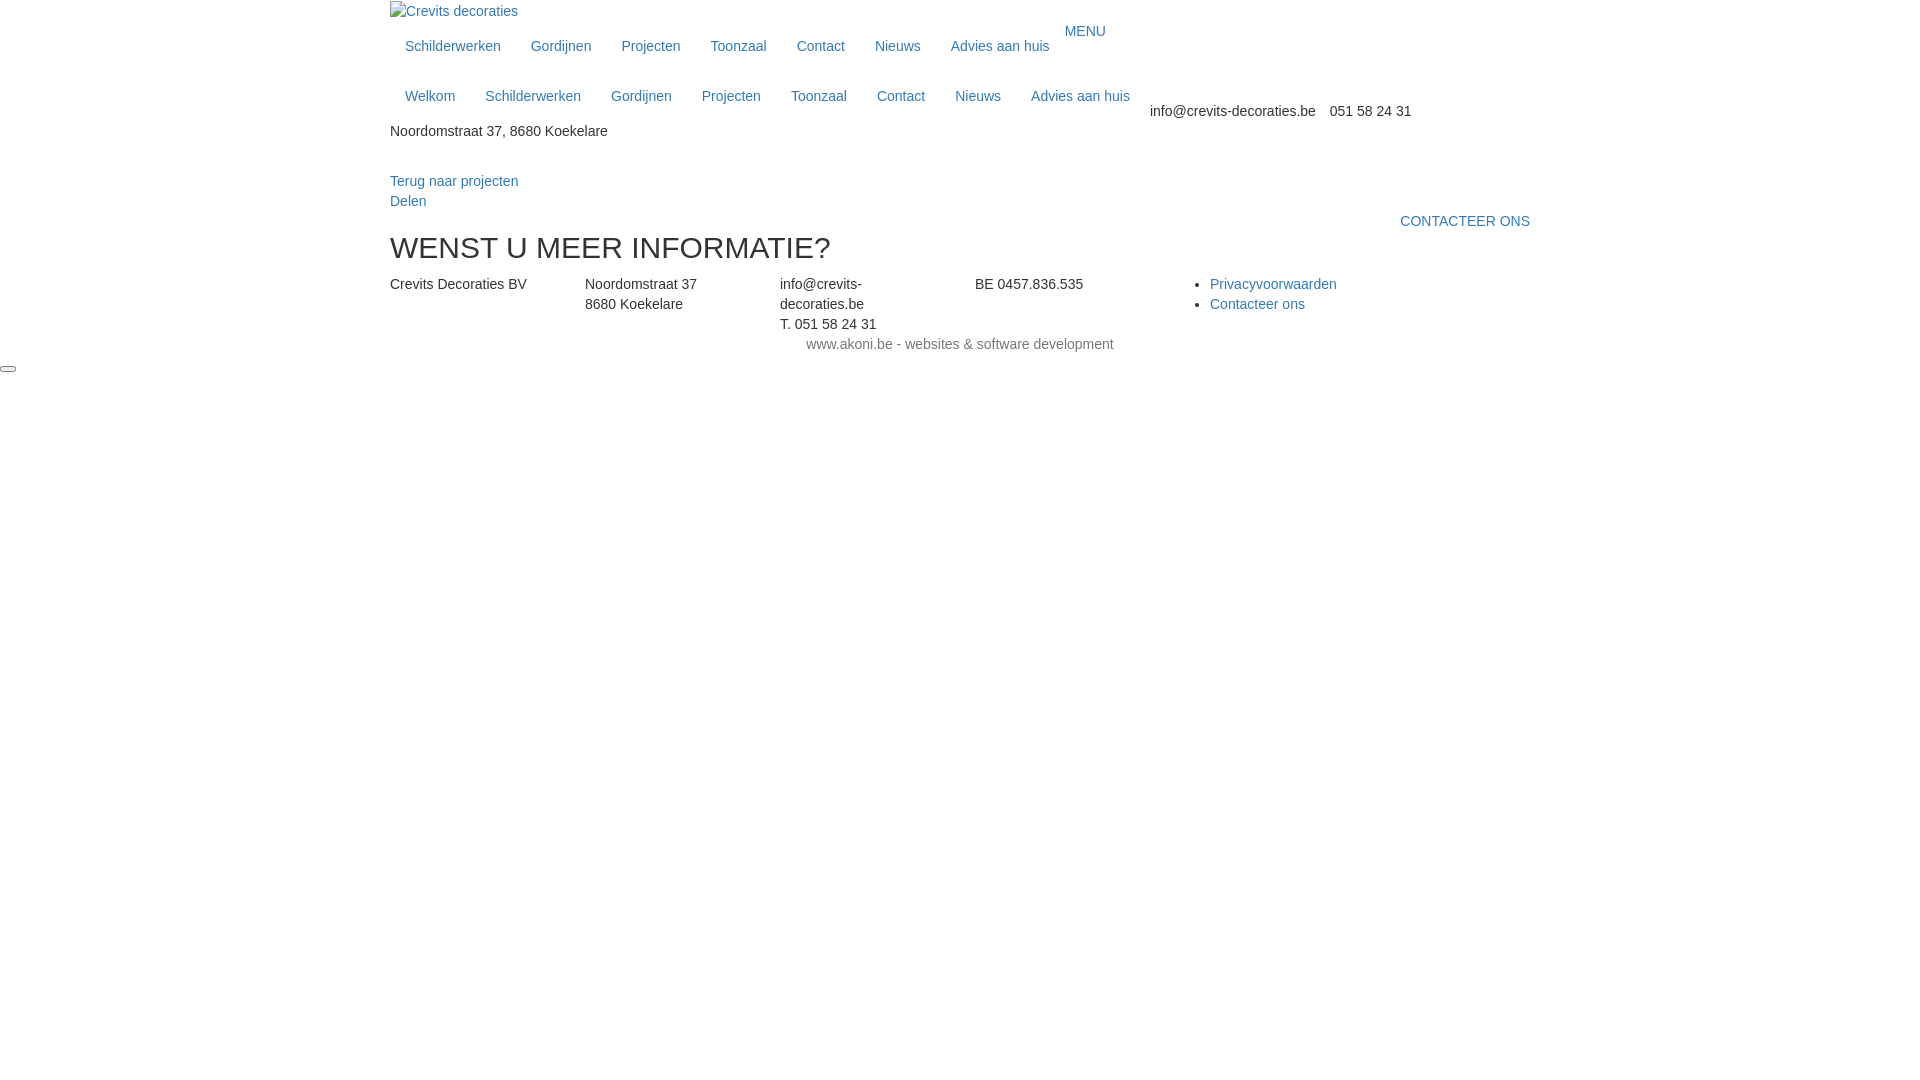 The height and width of the screenshot is (1080, 1920). What do you see at coordinates (1258, 304) in the screenshot?
I see `Contacteer ons` at bounding box center [1258, 304].